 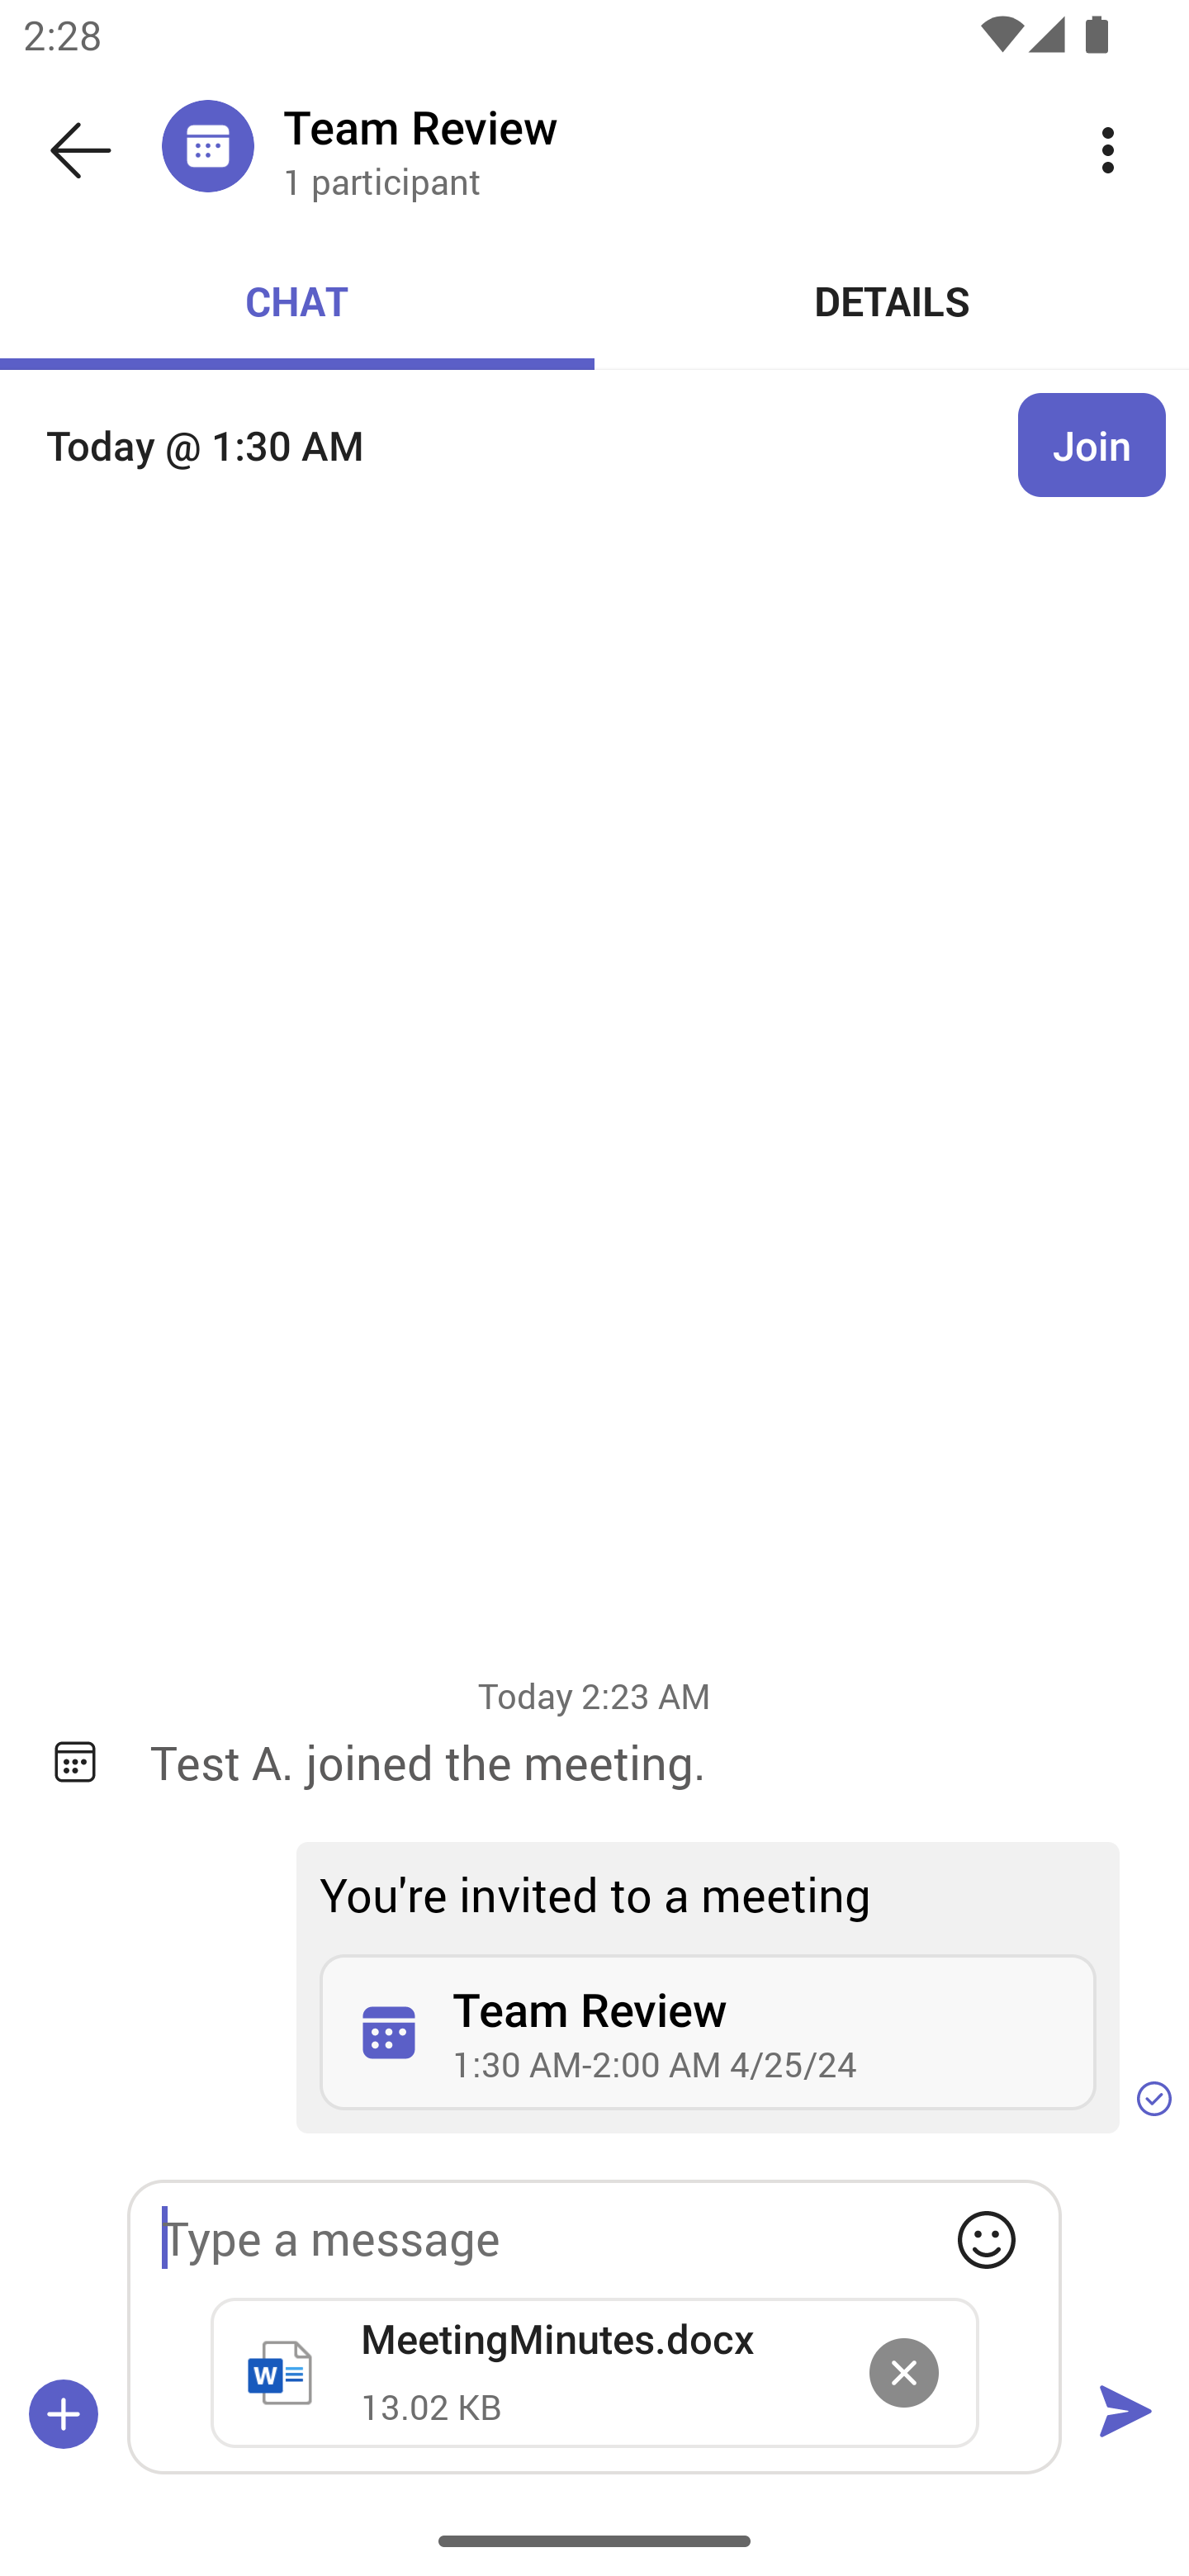 I want to click on Test A. joined the meeting., so click(x=646, y=1762).